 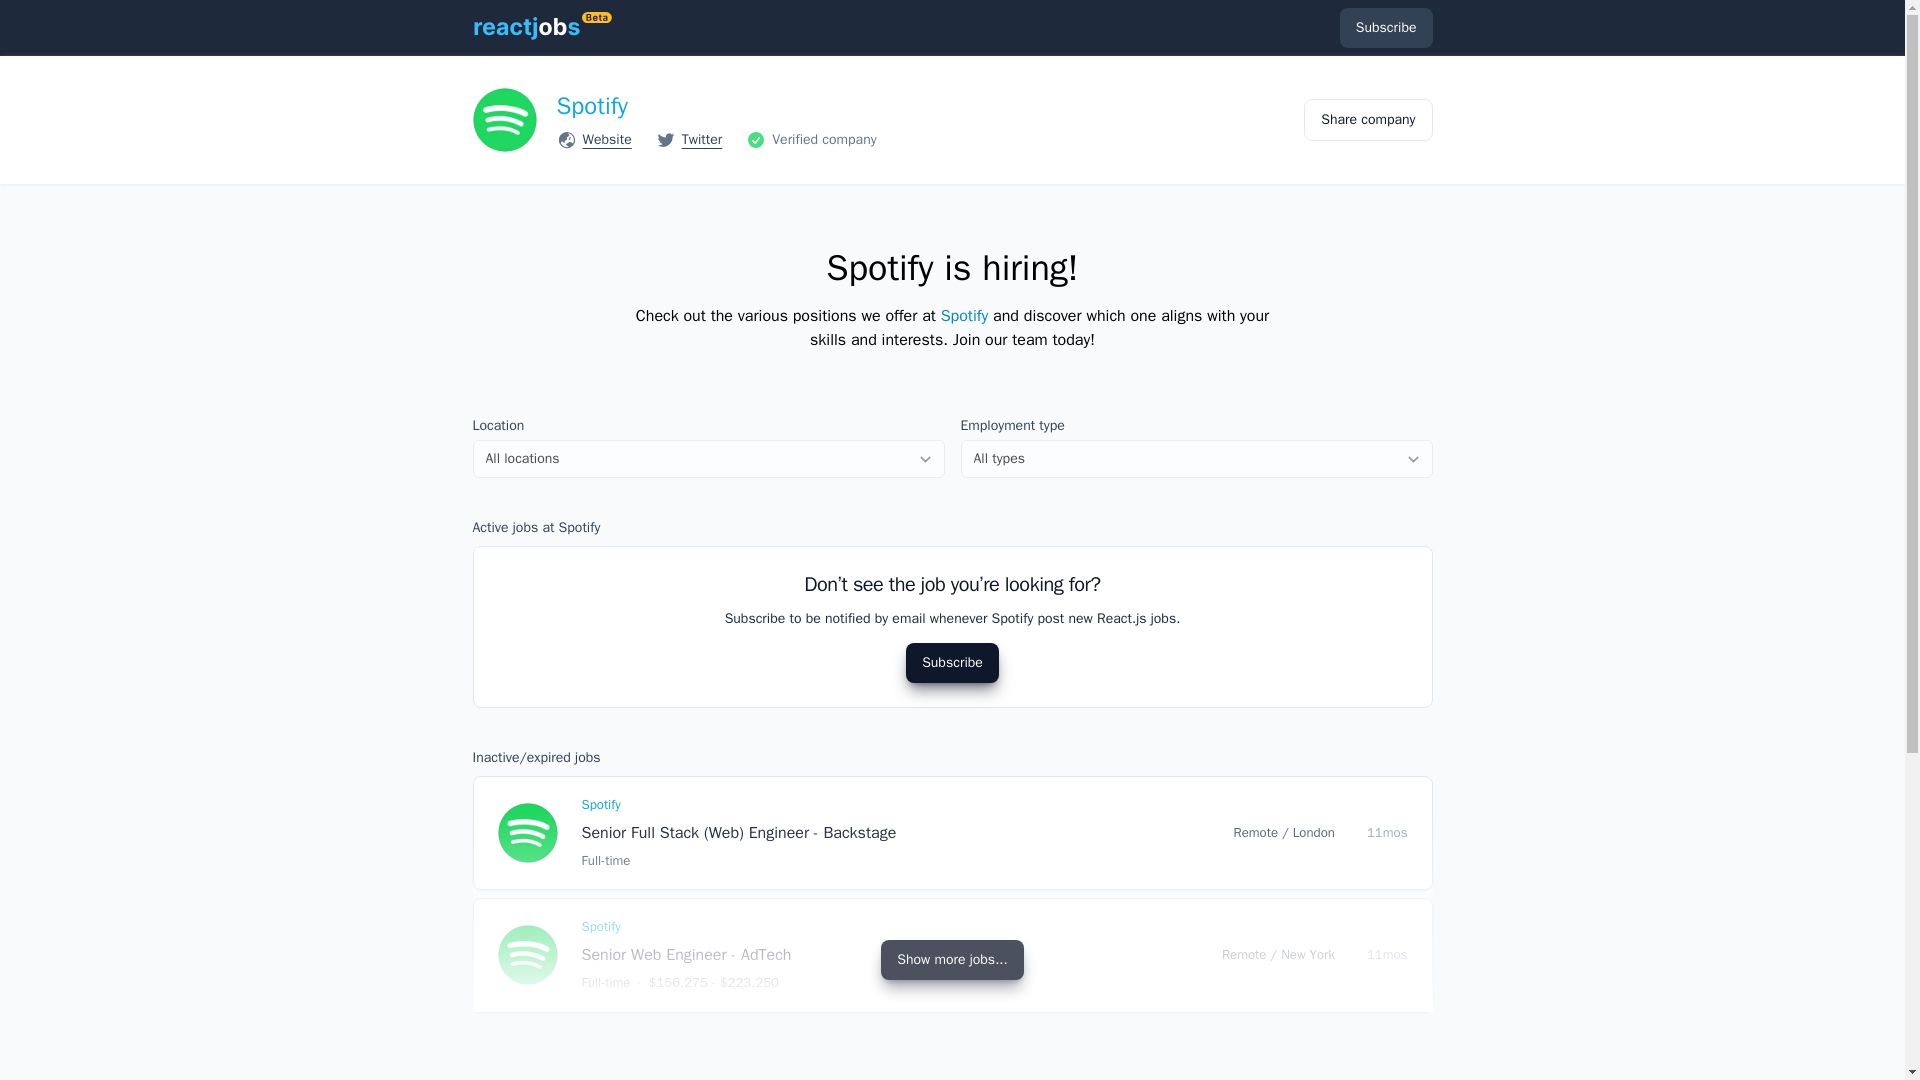 What do you see at coordinates (702, 140) in the screenshot?
I see `Twitter` at bounding box center [702, 140].